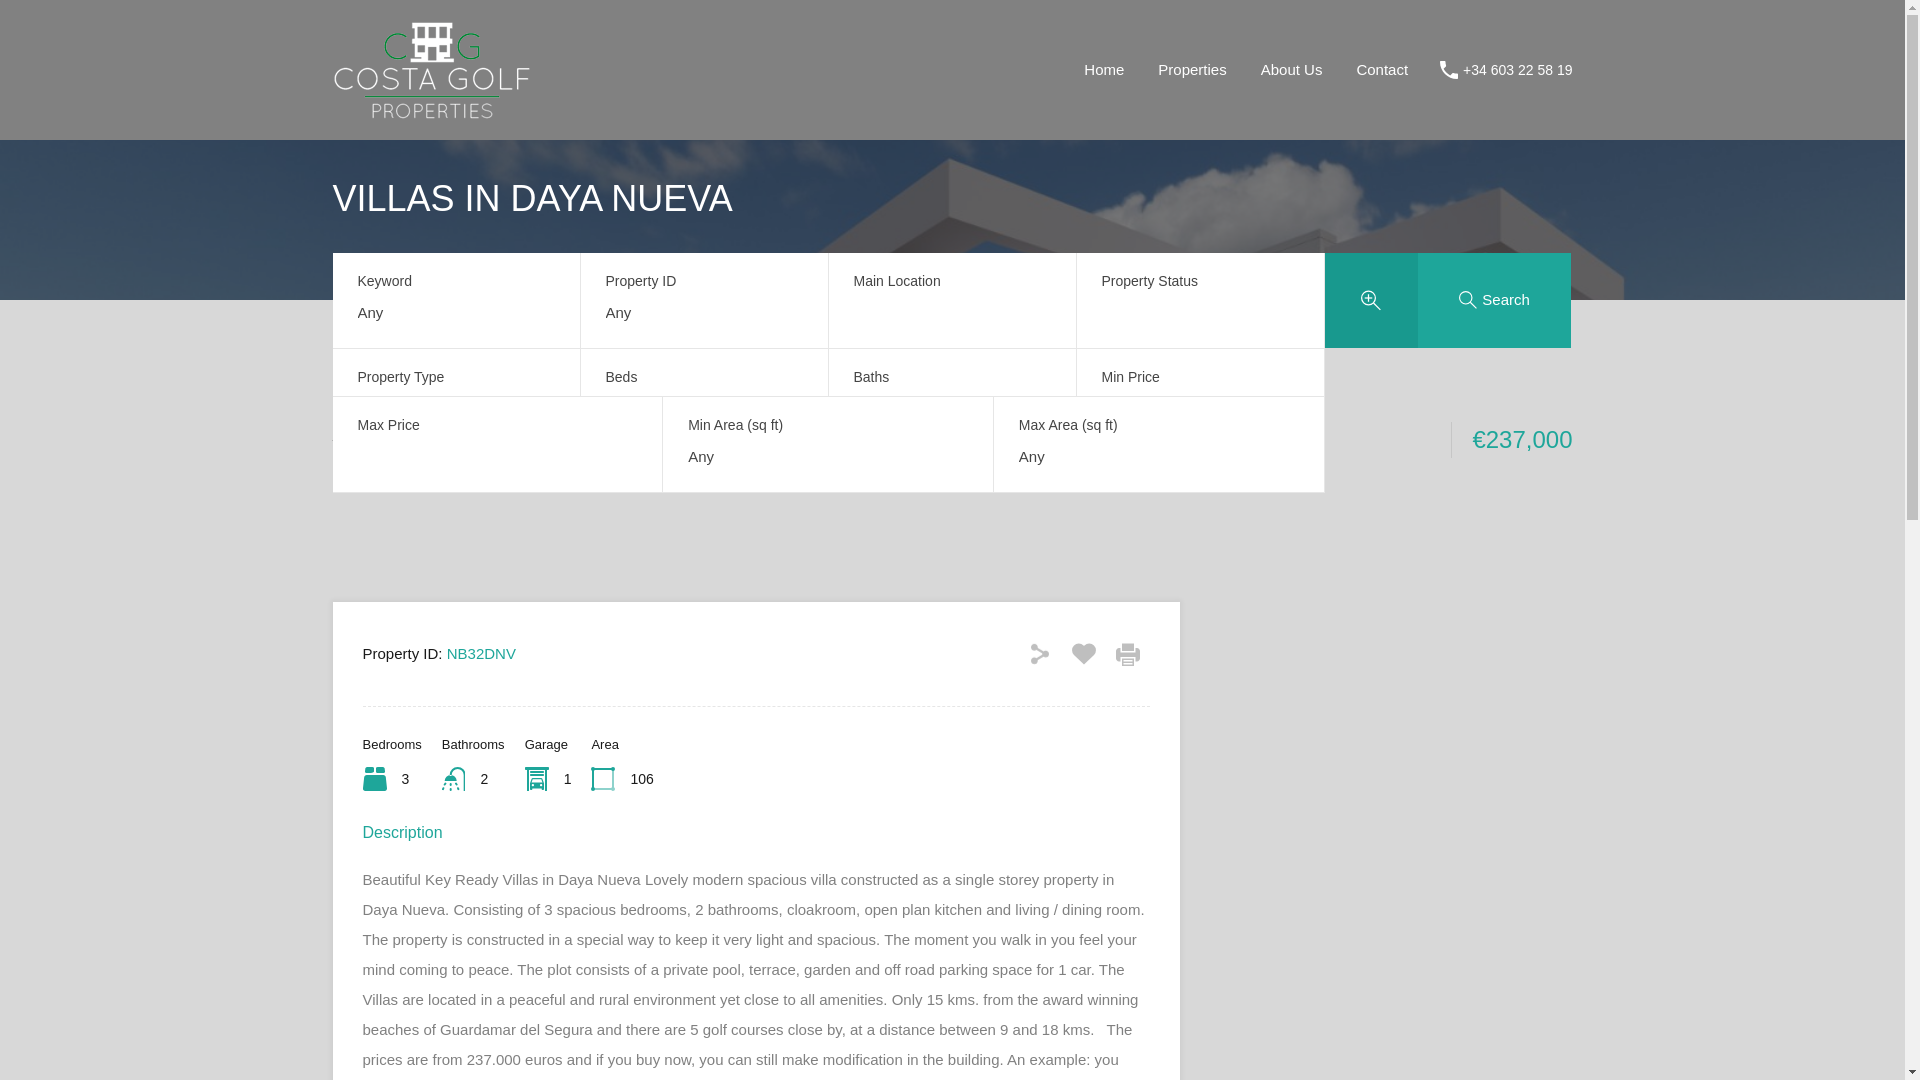 This screenshot has width=1920, height=1080. What do you see at coordinates (464, 416) in the screenshot?
I see `Costa Blanca South` at bounding box center [464, 416].